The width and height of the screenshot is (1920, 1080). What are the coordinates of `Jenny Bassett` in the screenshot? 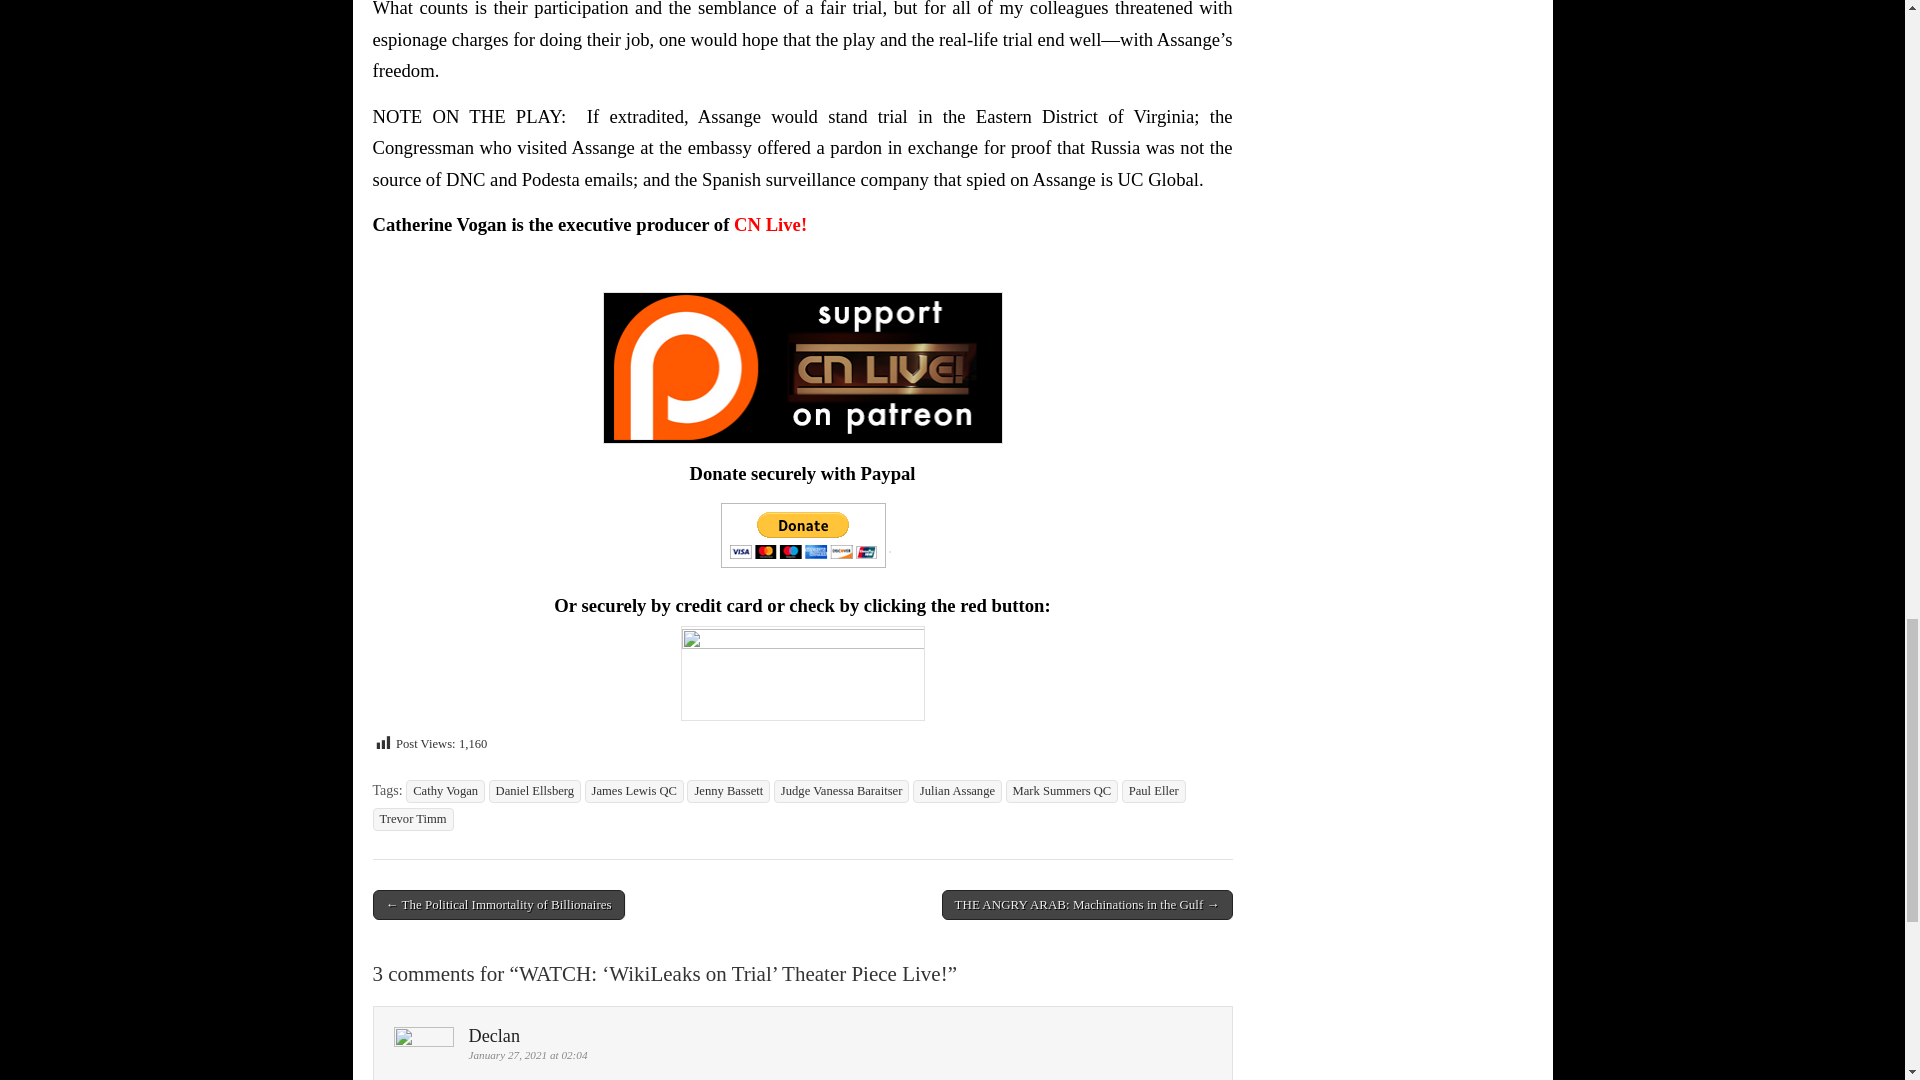 It's located at (728, 791).